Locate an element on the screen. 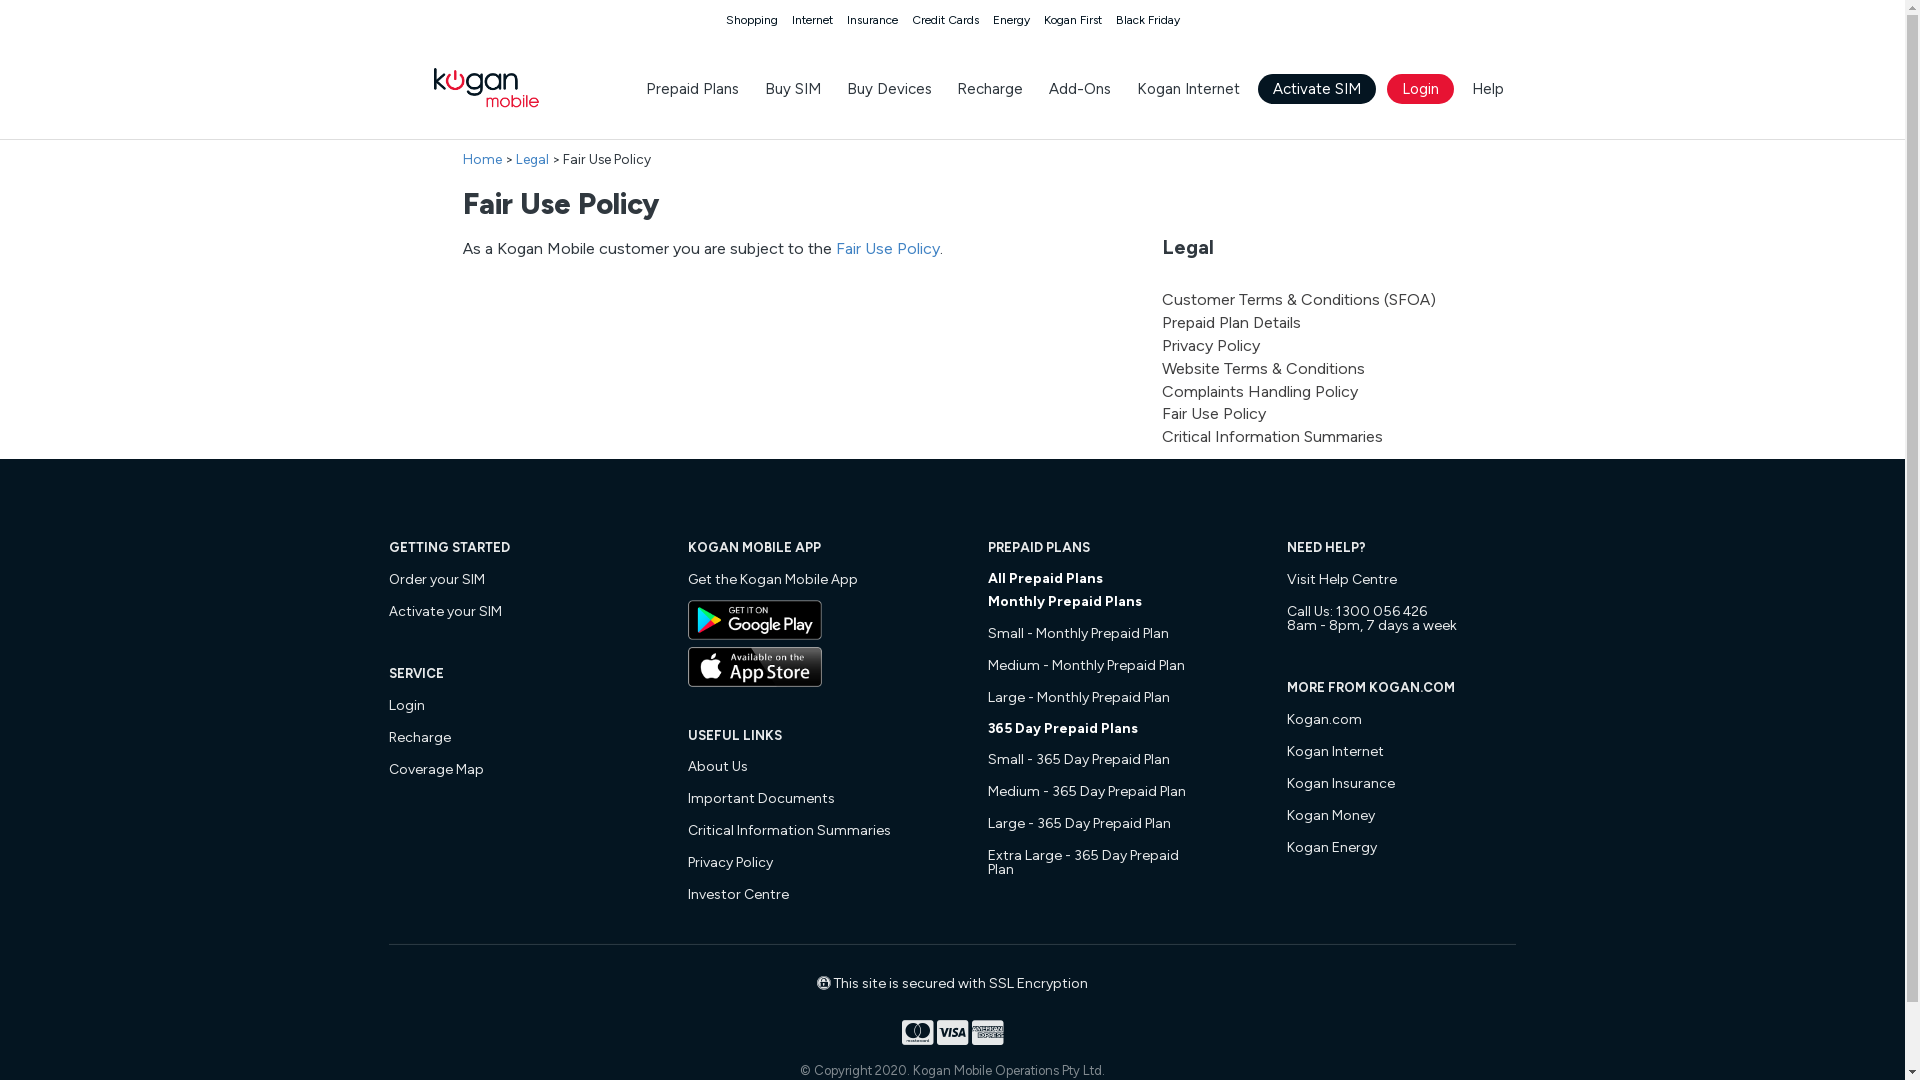  Monthly Prepaid Plans is located at coordinates (1092, 602).